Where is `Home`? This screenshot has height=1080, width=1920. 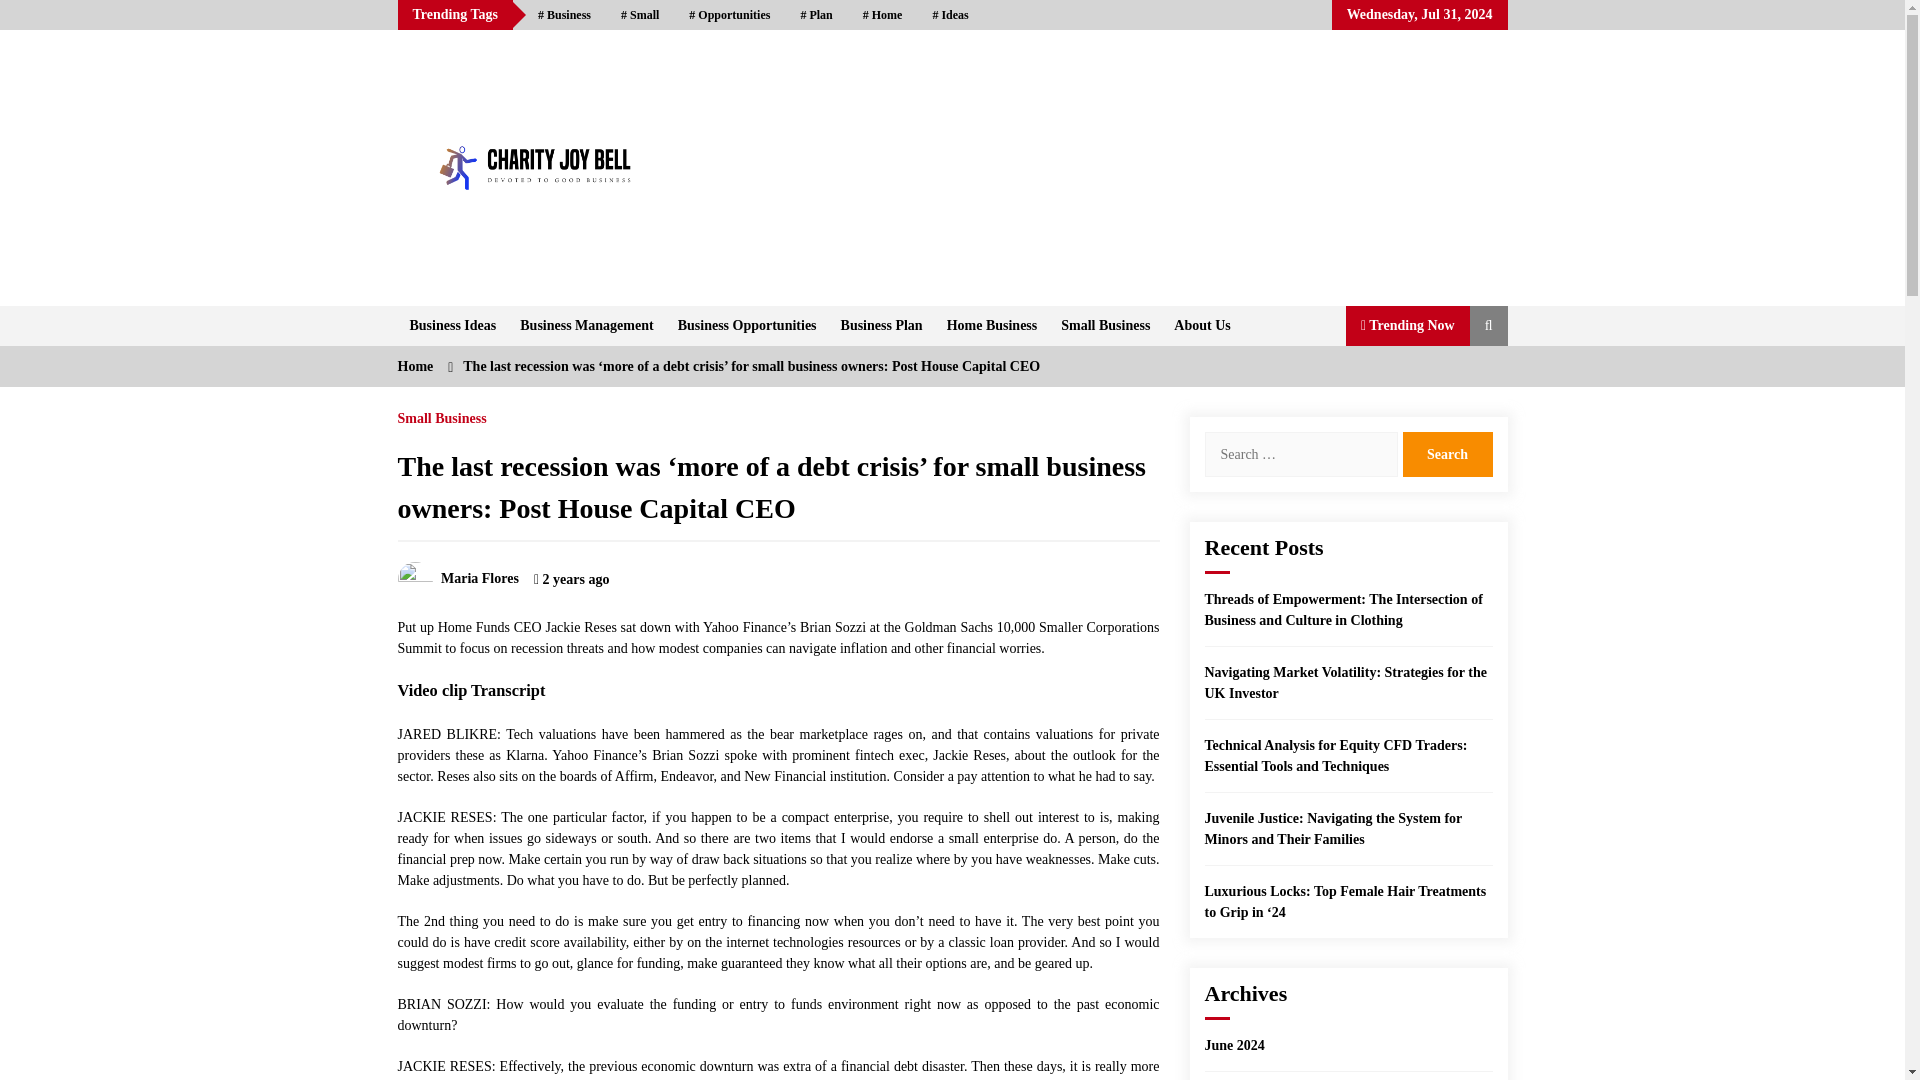 Home is located at coordinates (882, 15).